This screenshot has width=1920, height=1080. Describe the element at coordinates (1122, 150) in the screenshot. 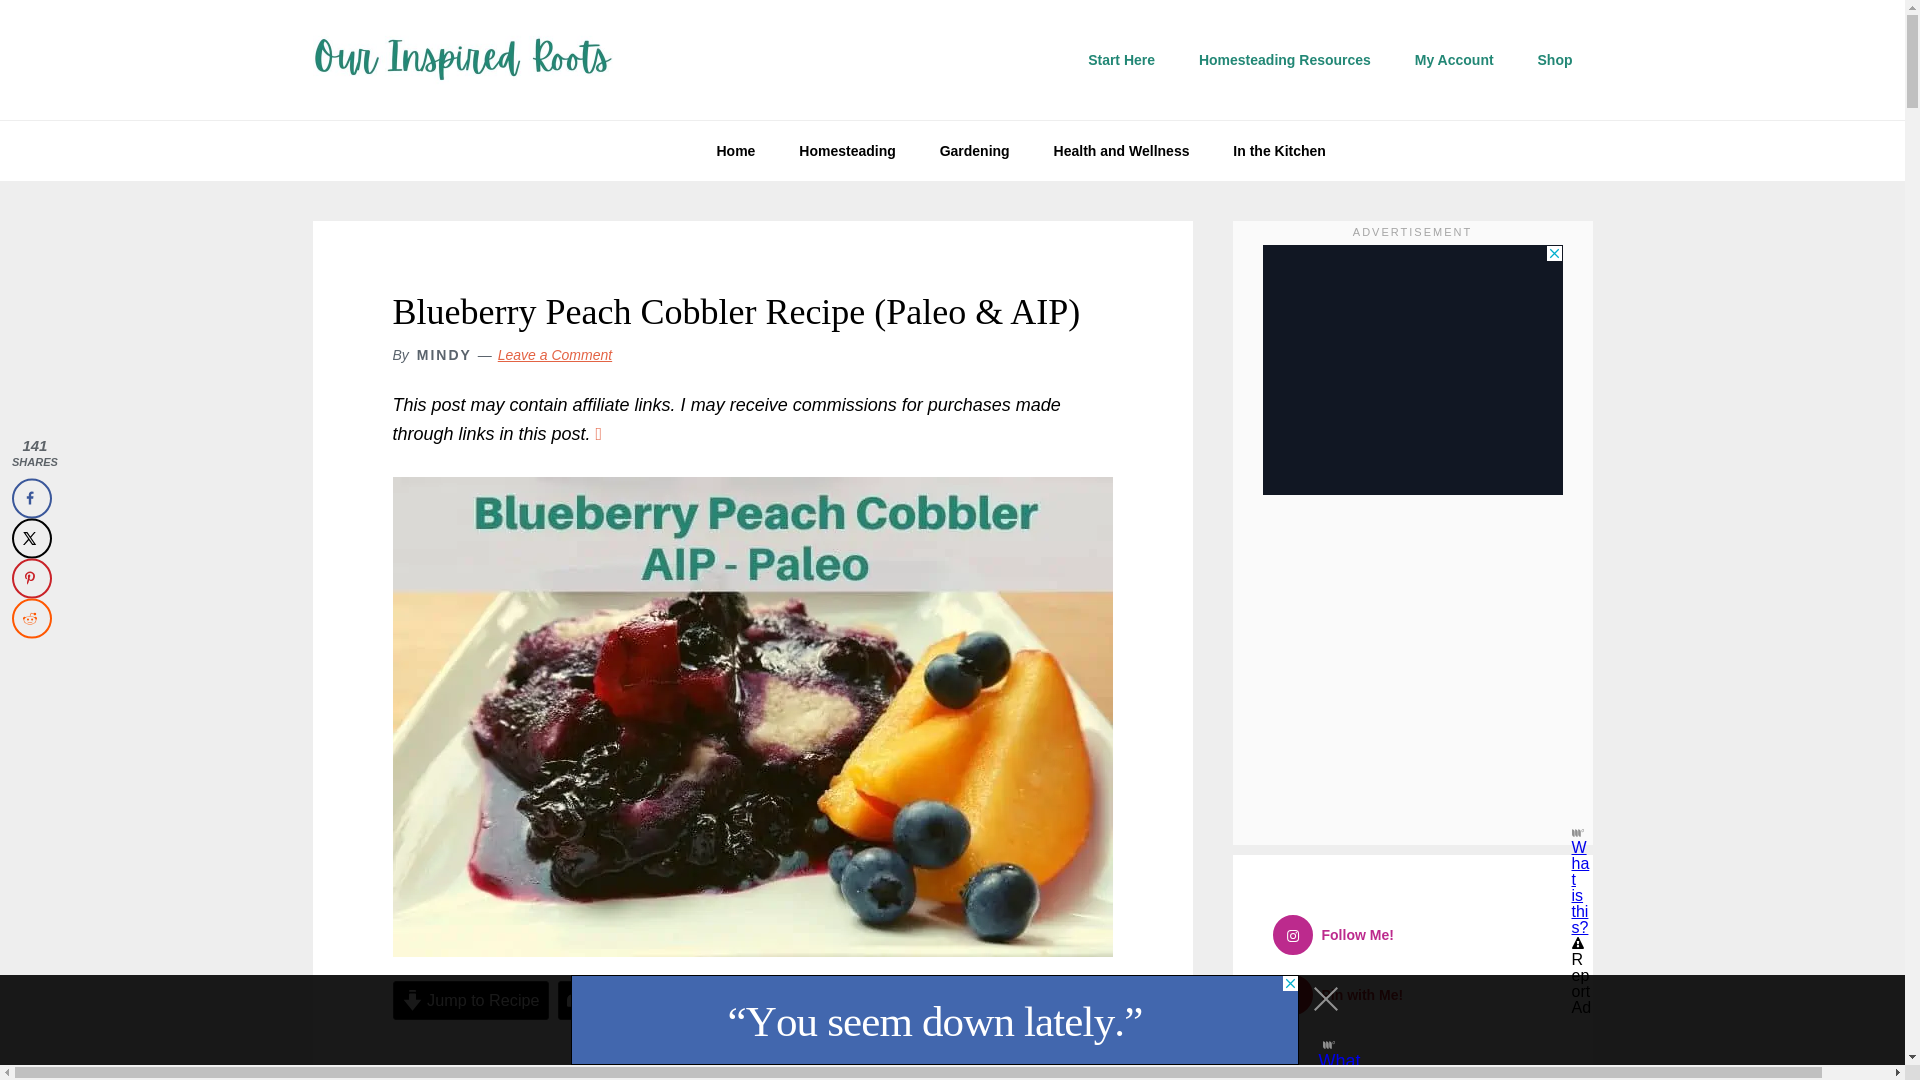

I see `Health and Wellness` at that location.